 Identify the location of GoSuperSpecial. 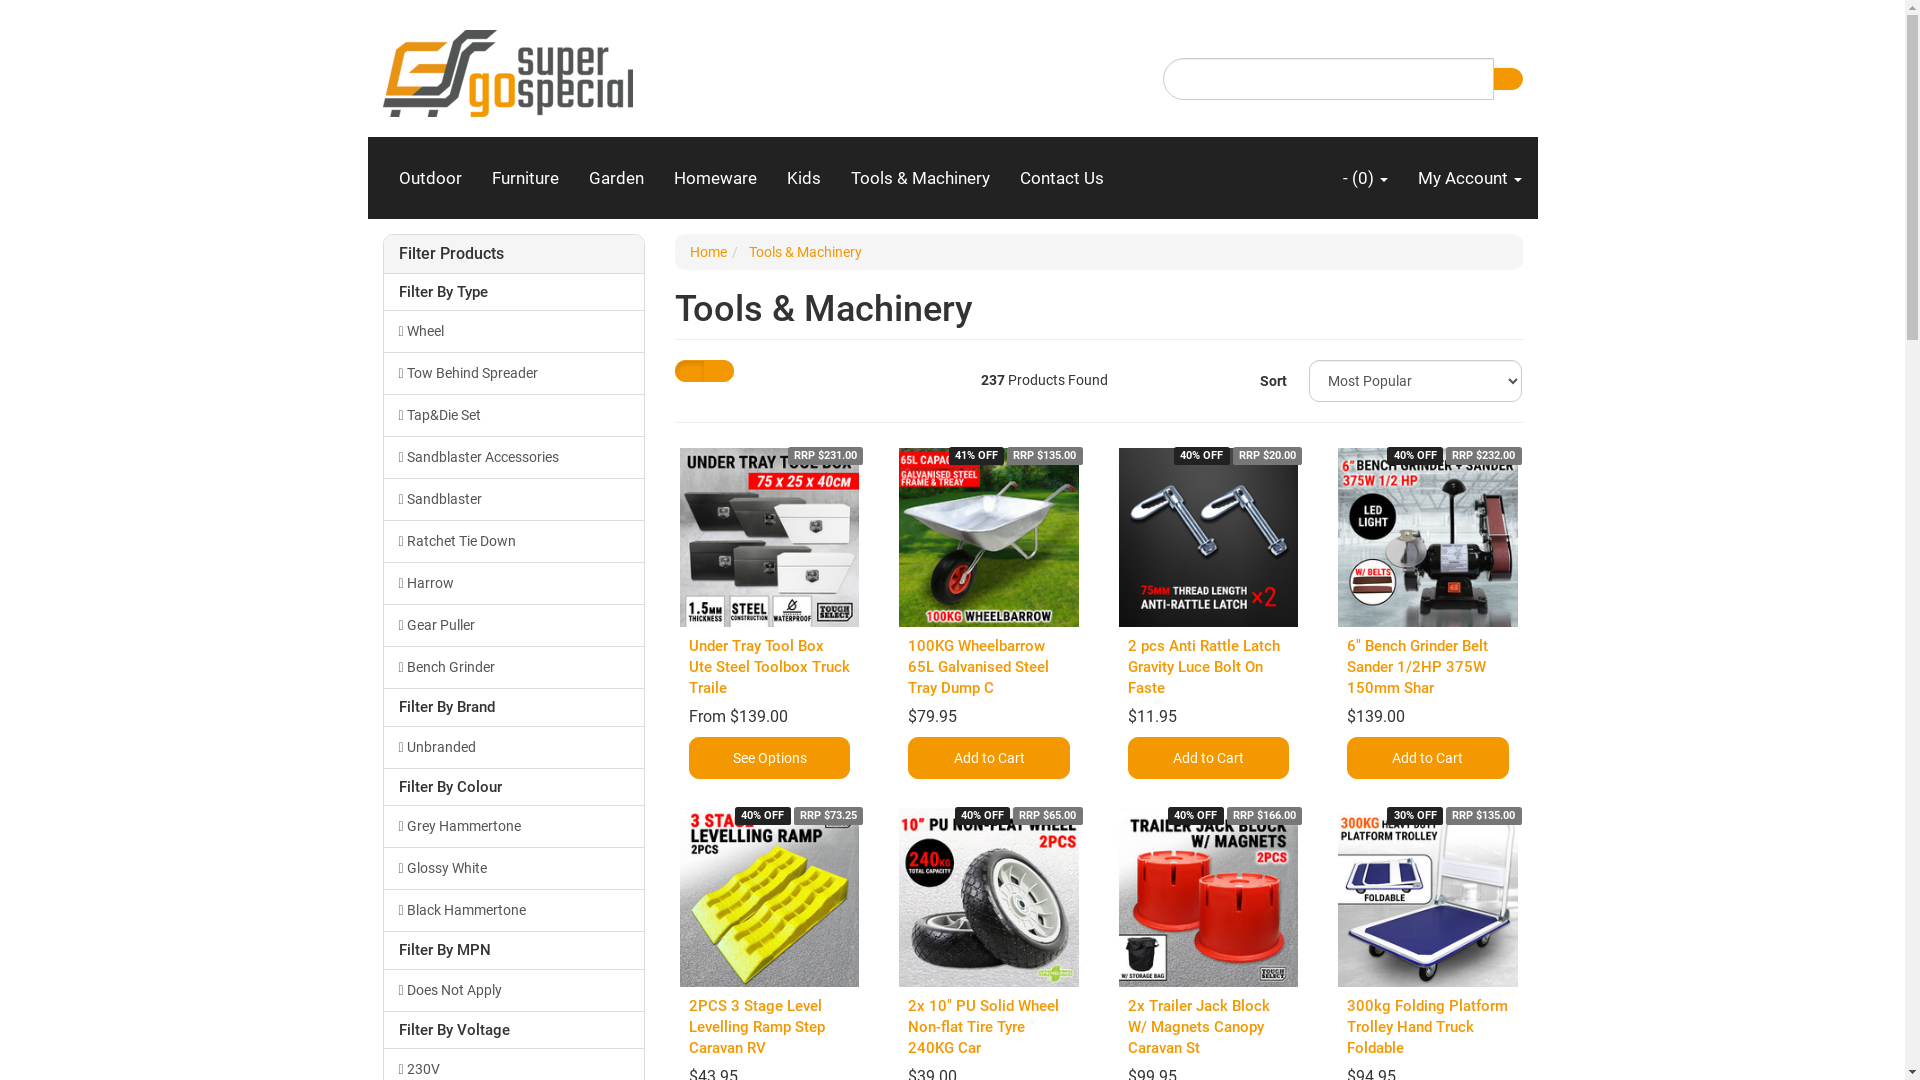
(507, 67).